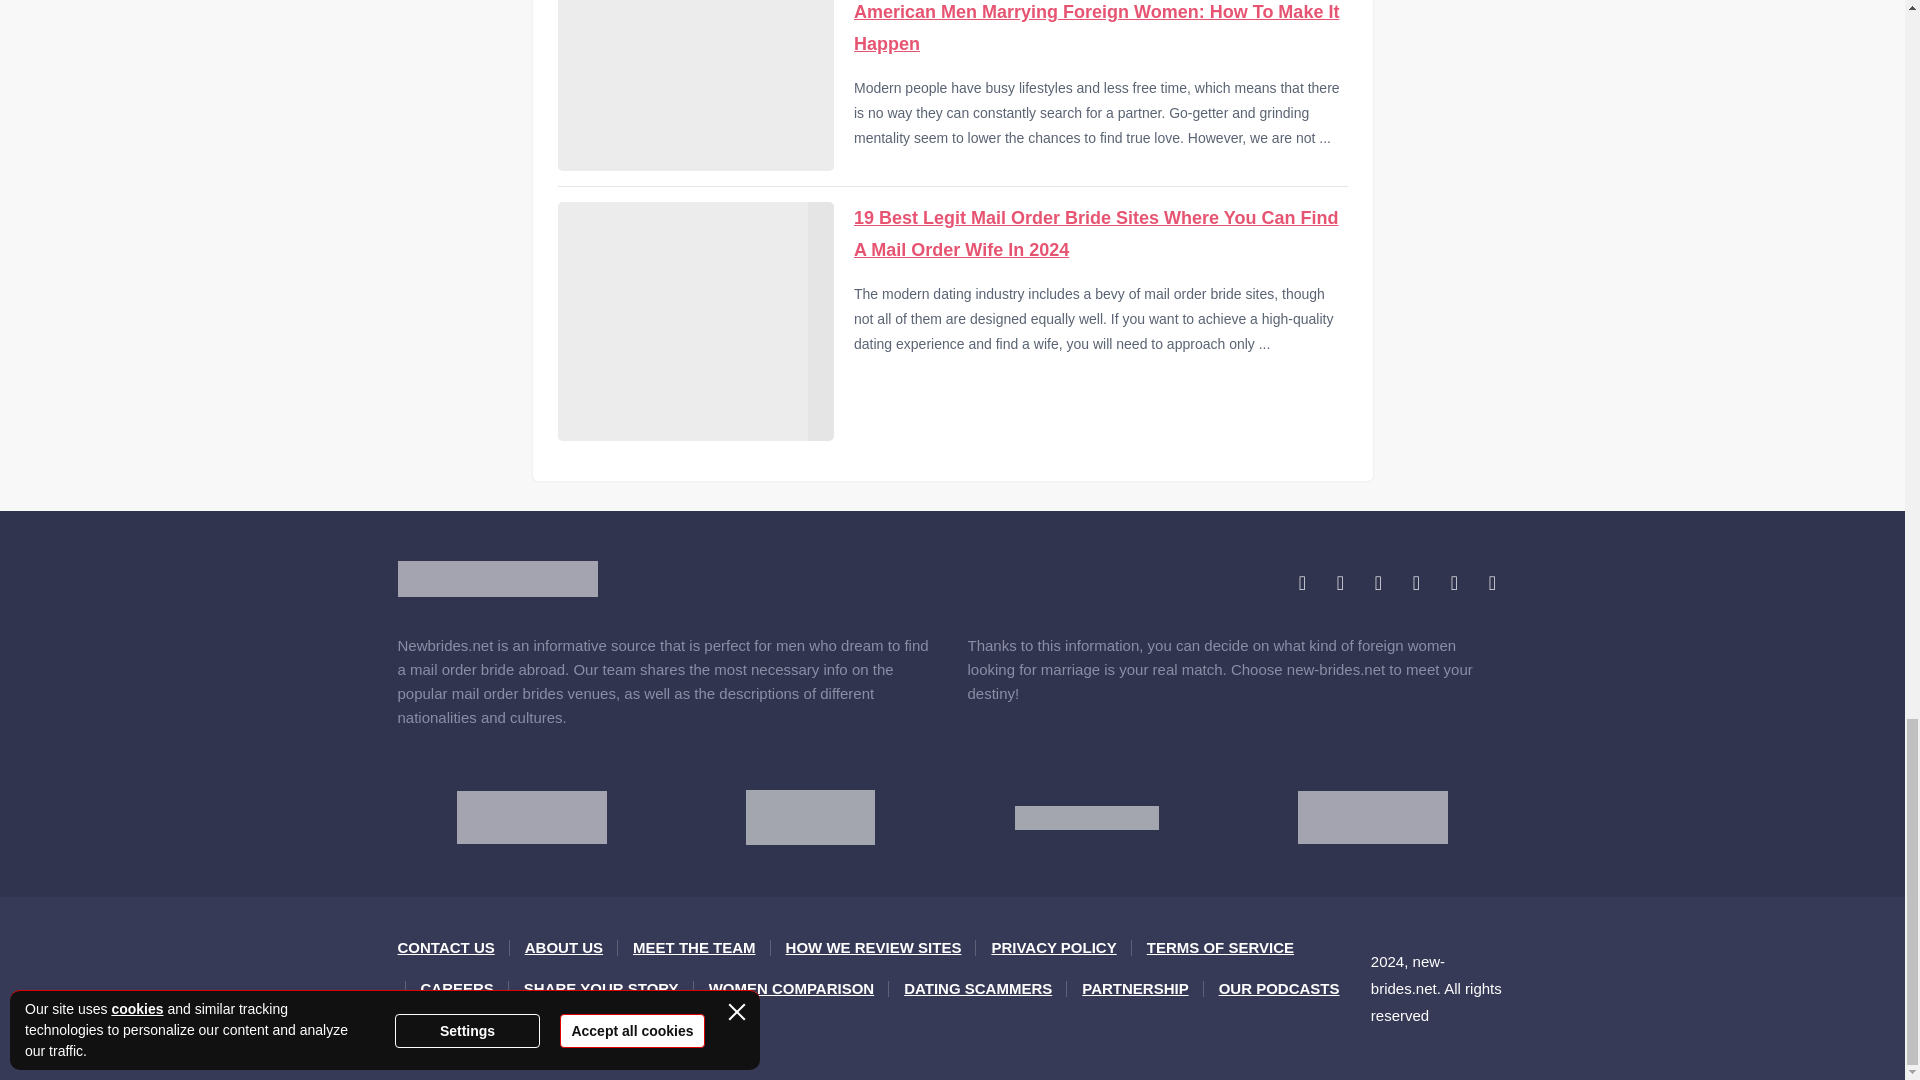 The width and height of the screenshot is (1920, 1080). What do you see at coordinates (1416, 583) in the screenshot?
I see `Follow us on Pinterest` at bounding box center [1416, 583].